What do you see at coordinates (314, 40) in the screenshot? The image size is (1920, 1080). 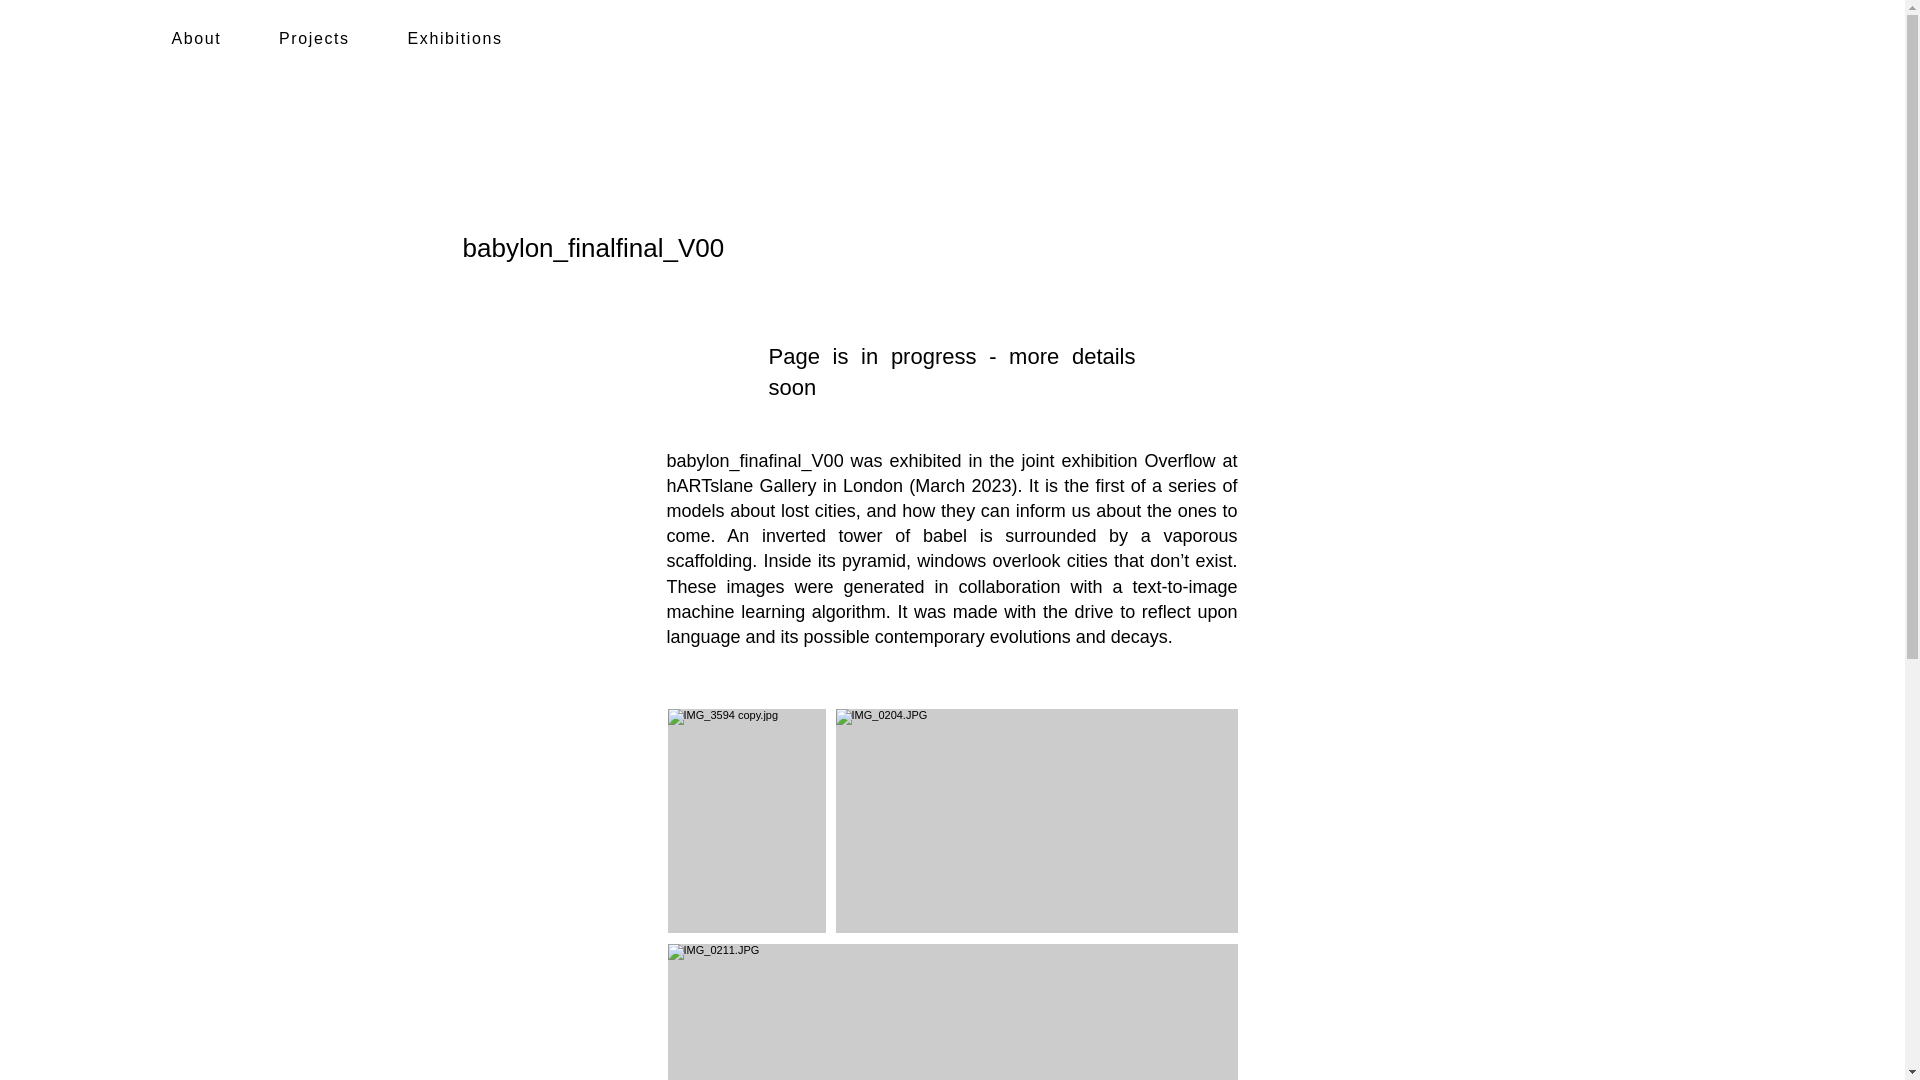 I see `Projects` at bounding box center [314, 40].